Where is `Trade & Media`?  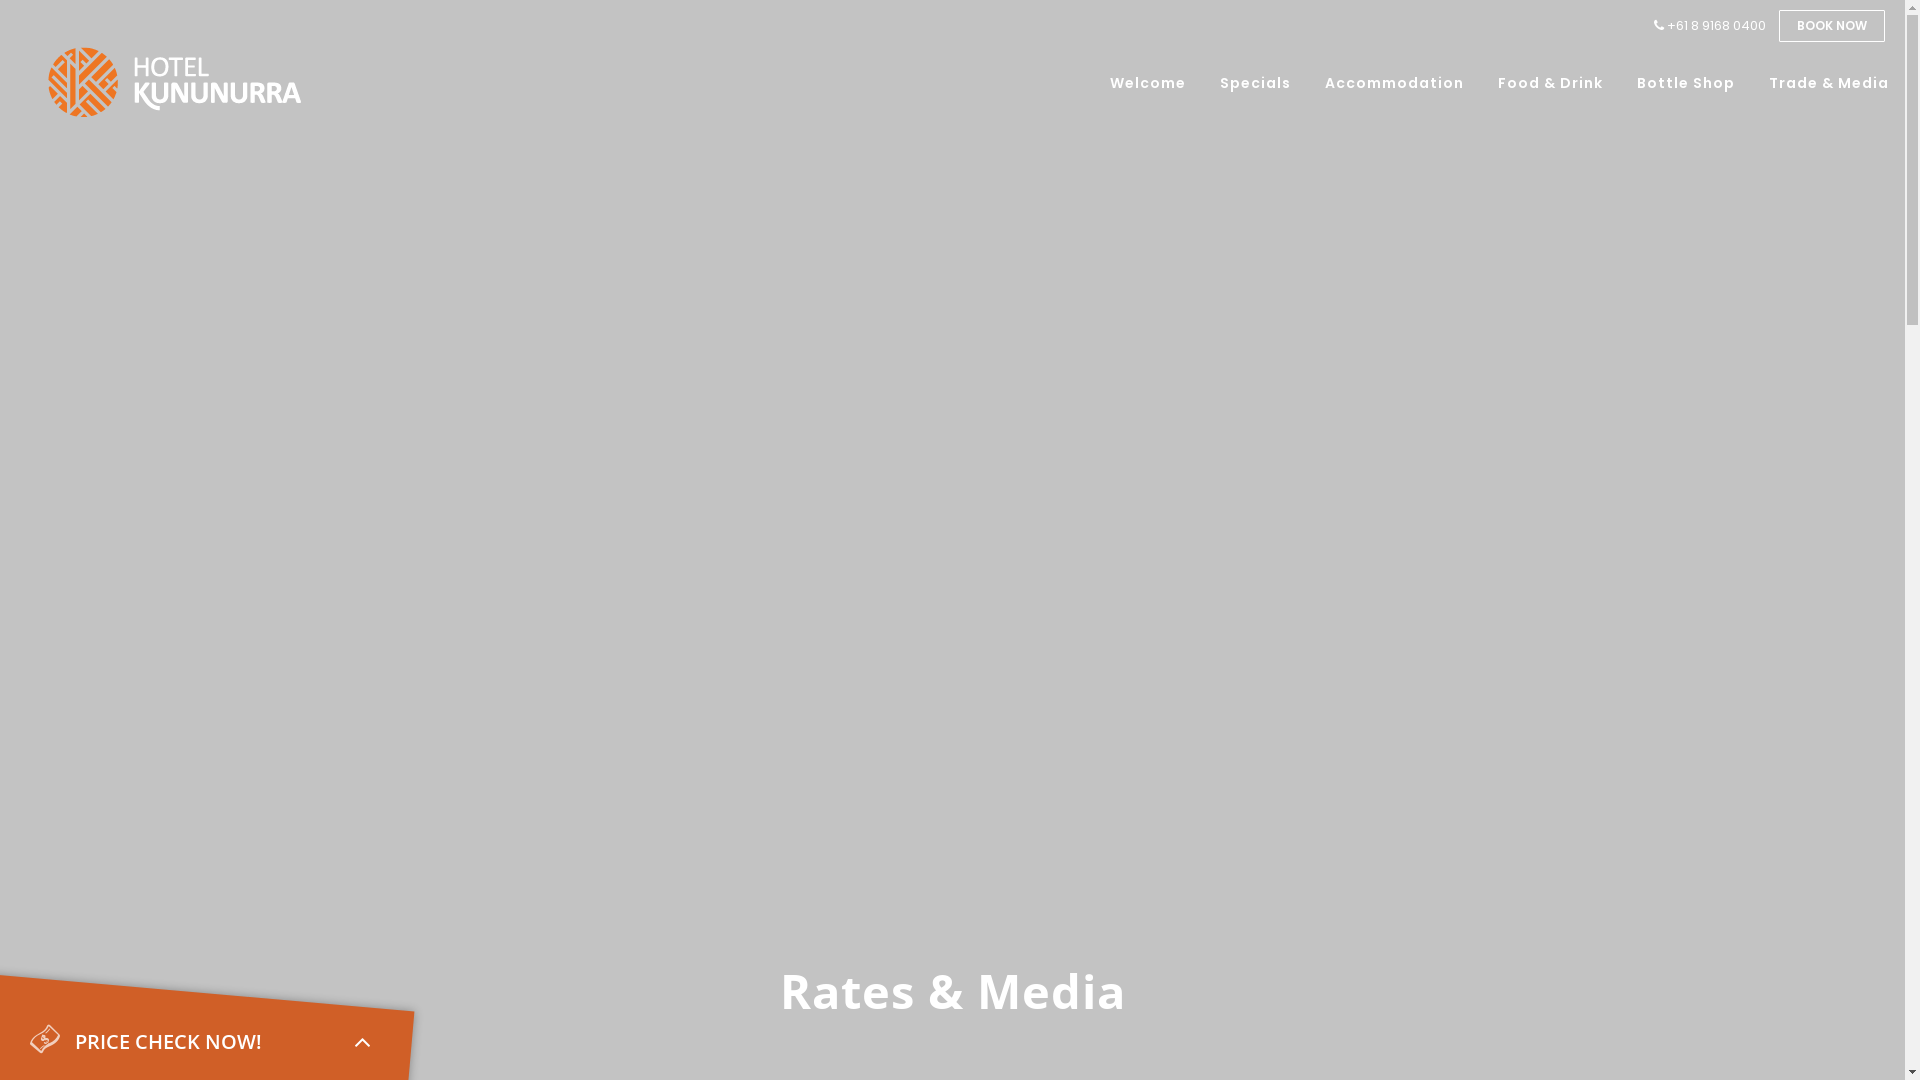 Trade & Media is located at coordinates (1829, 83).